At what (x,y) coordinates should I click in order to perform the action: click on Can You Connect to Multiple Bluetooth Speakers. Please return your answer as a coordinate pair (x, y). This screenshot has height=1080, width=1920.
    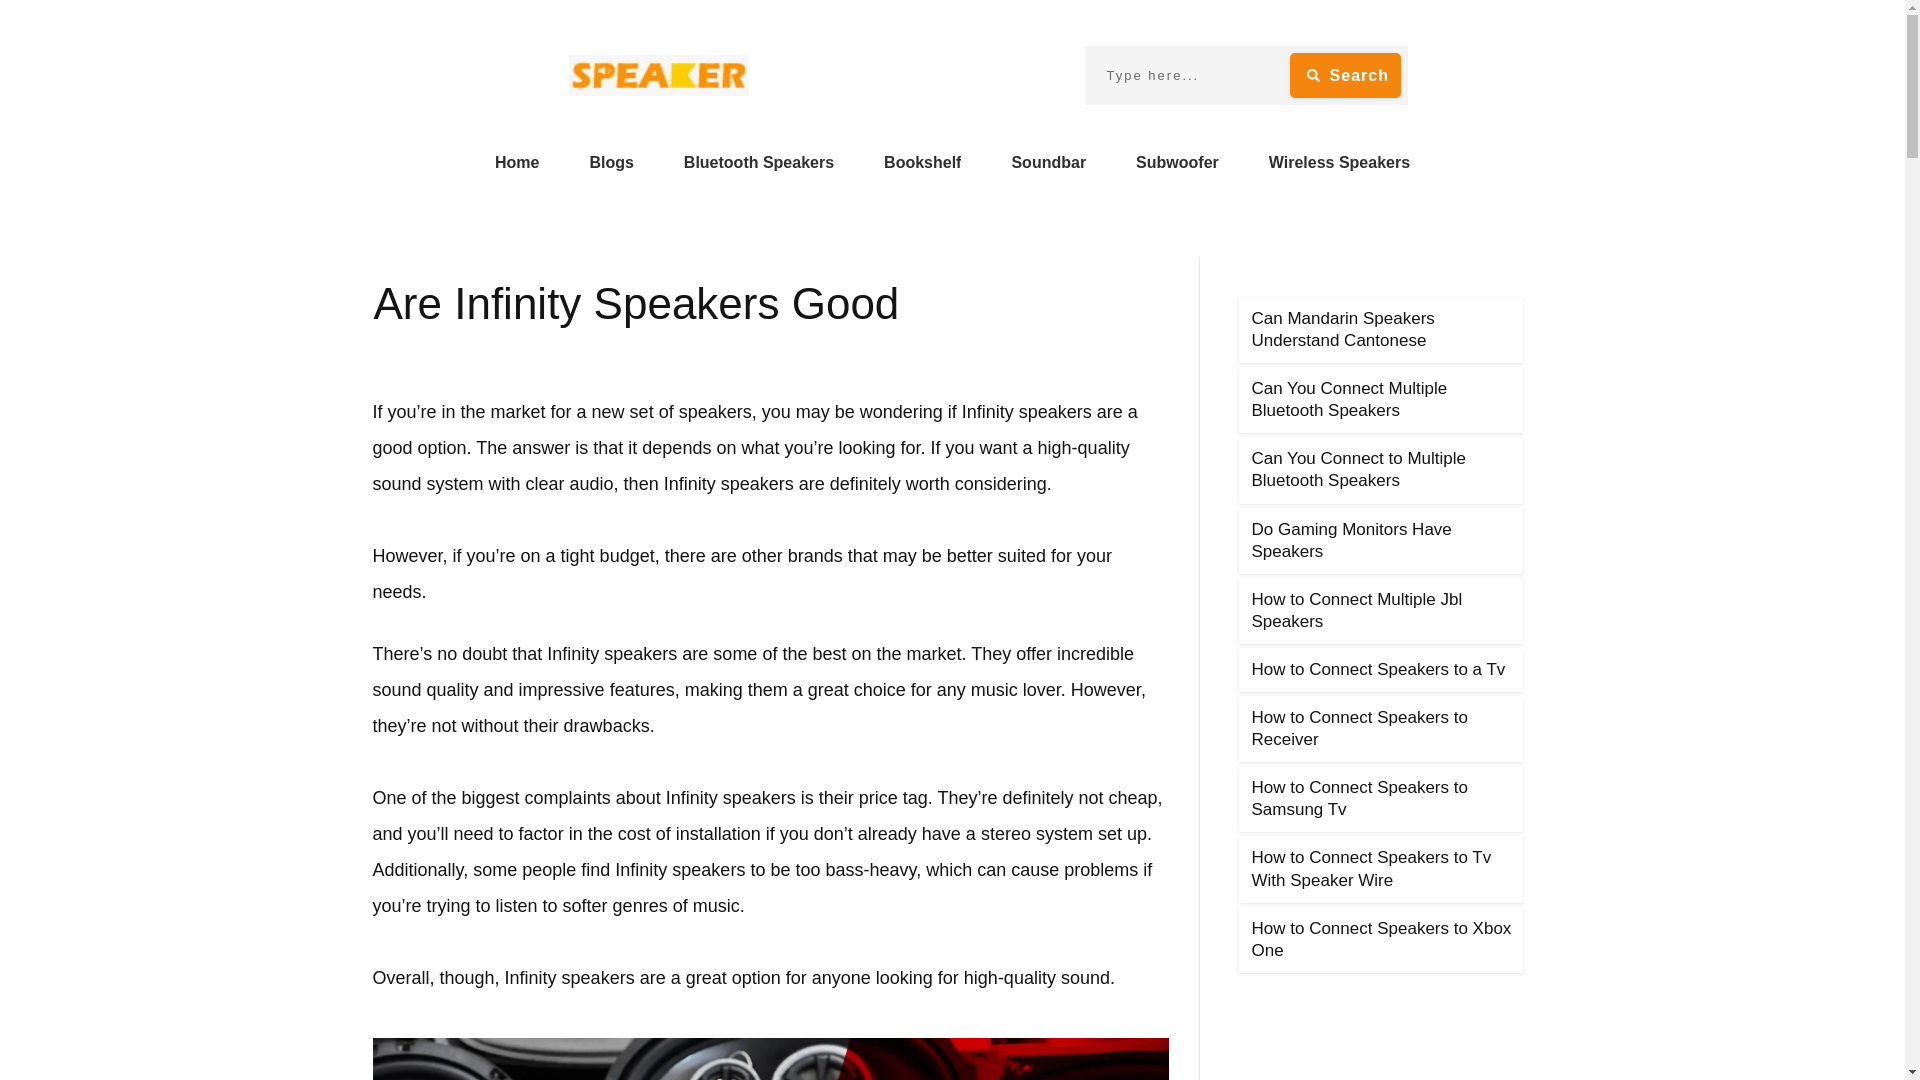
    Looking at the image, I should click on (1358, 470).